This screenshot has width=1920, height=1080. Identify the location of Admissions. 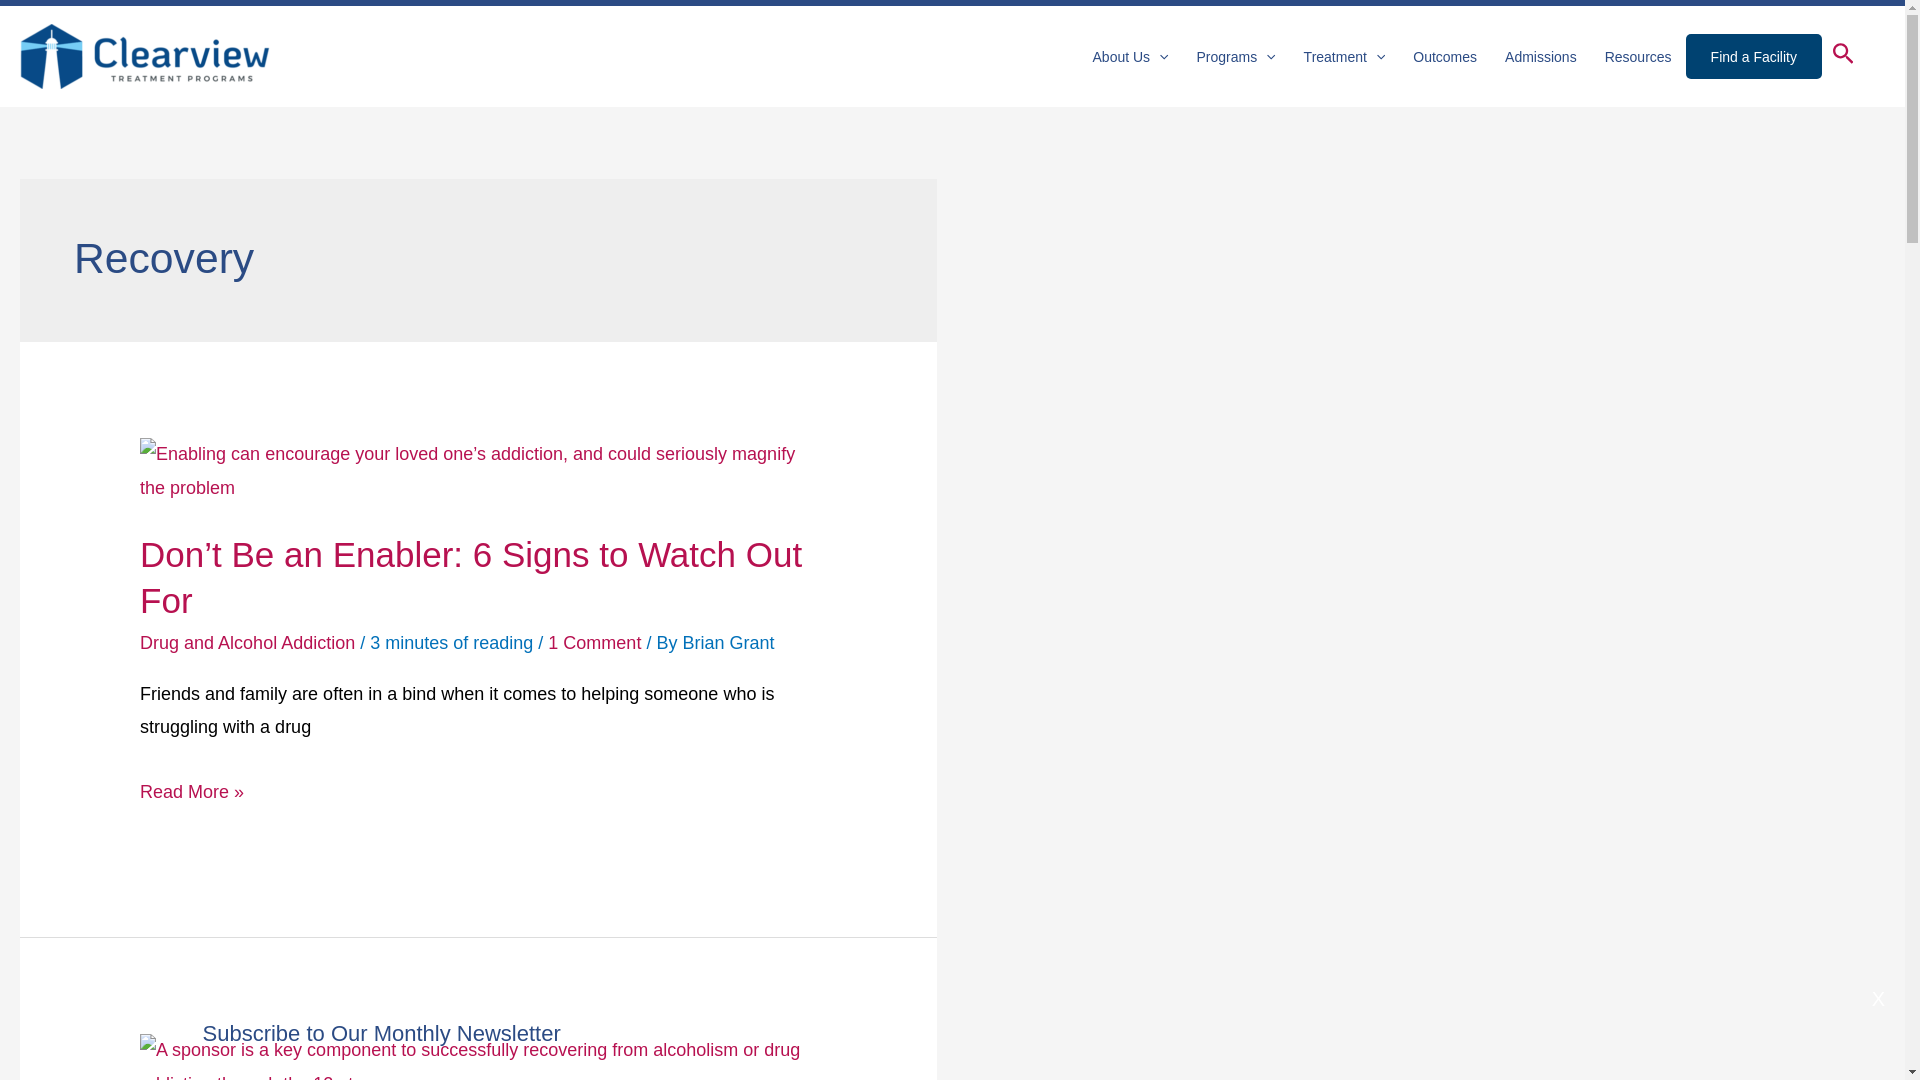
(1541, 56).